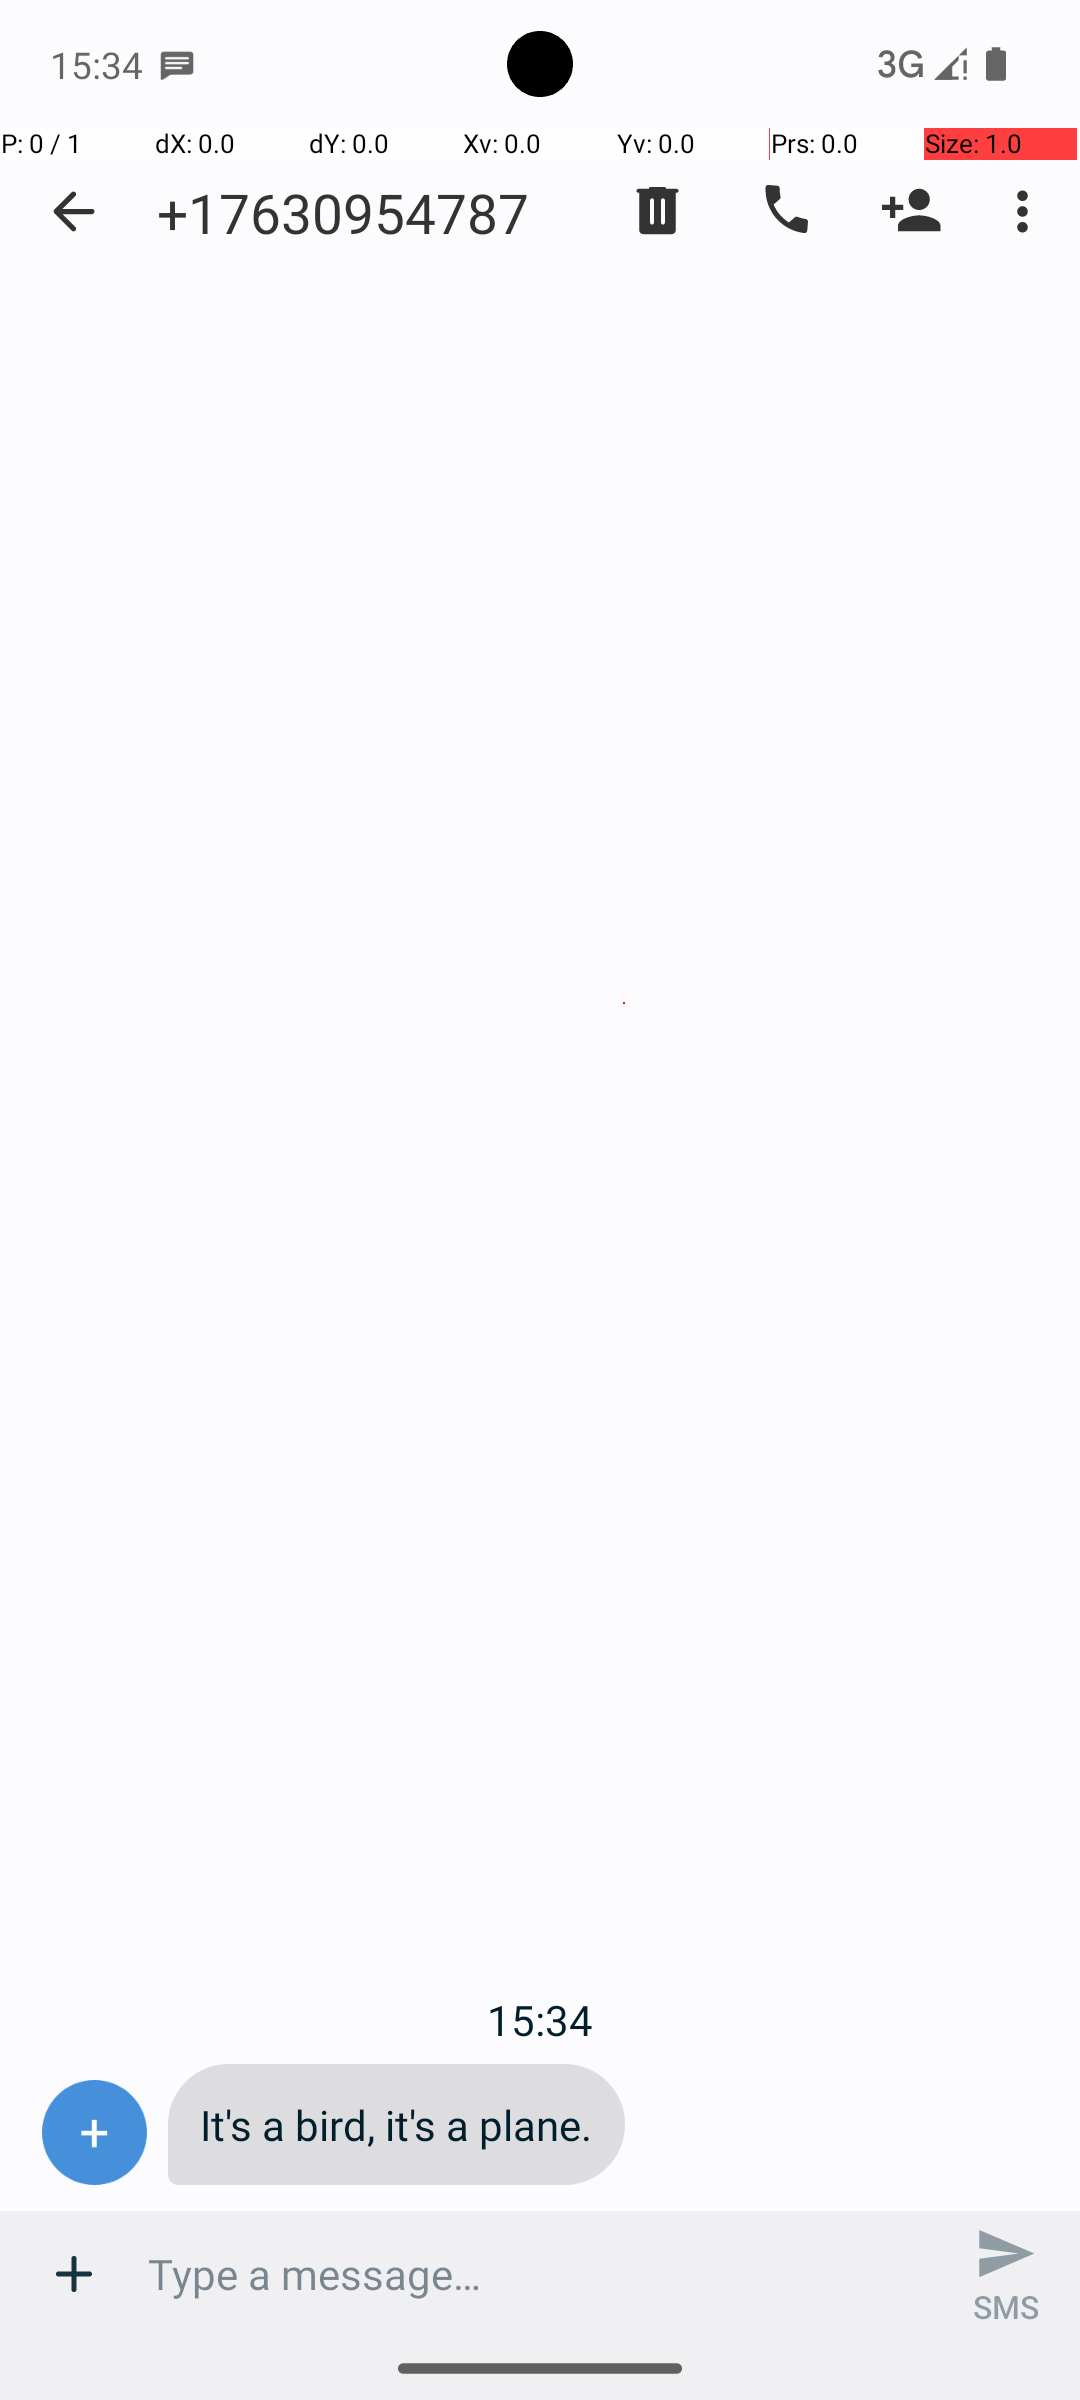 Image resolution: width=1080 pixels, height=2400 pixels. Describe the element at coordinates (396, 2124) in the screenshot. I see `It's a bird, it's a plane.` at that location.